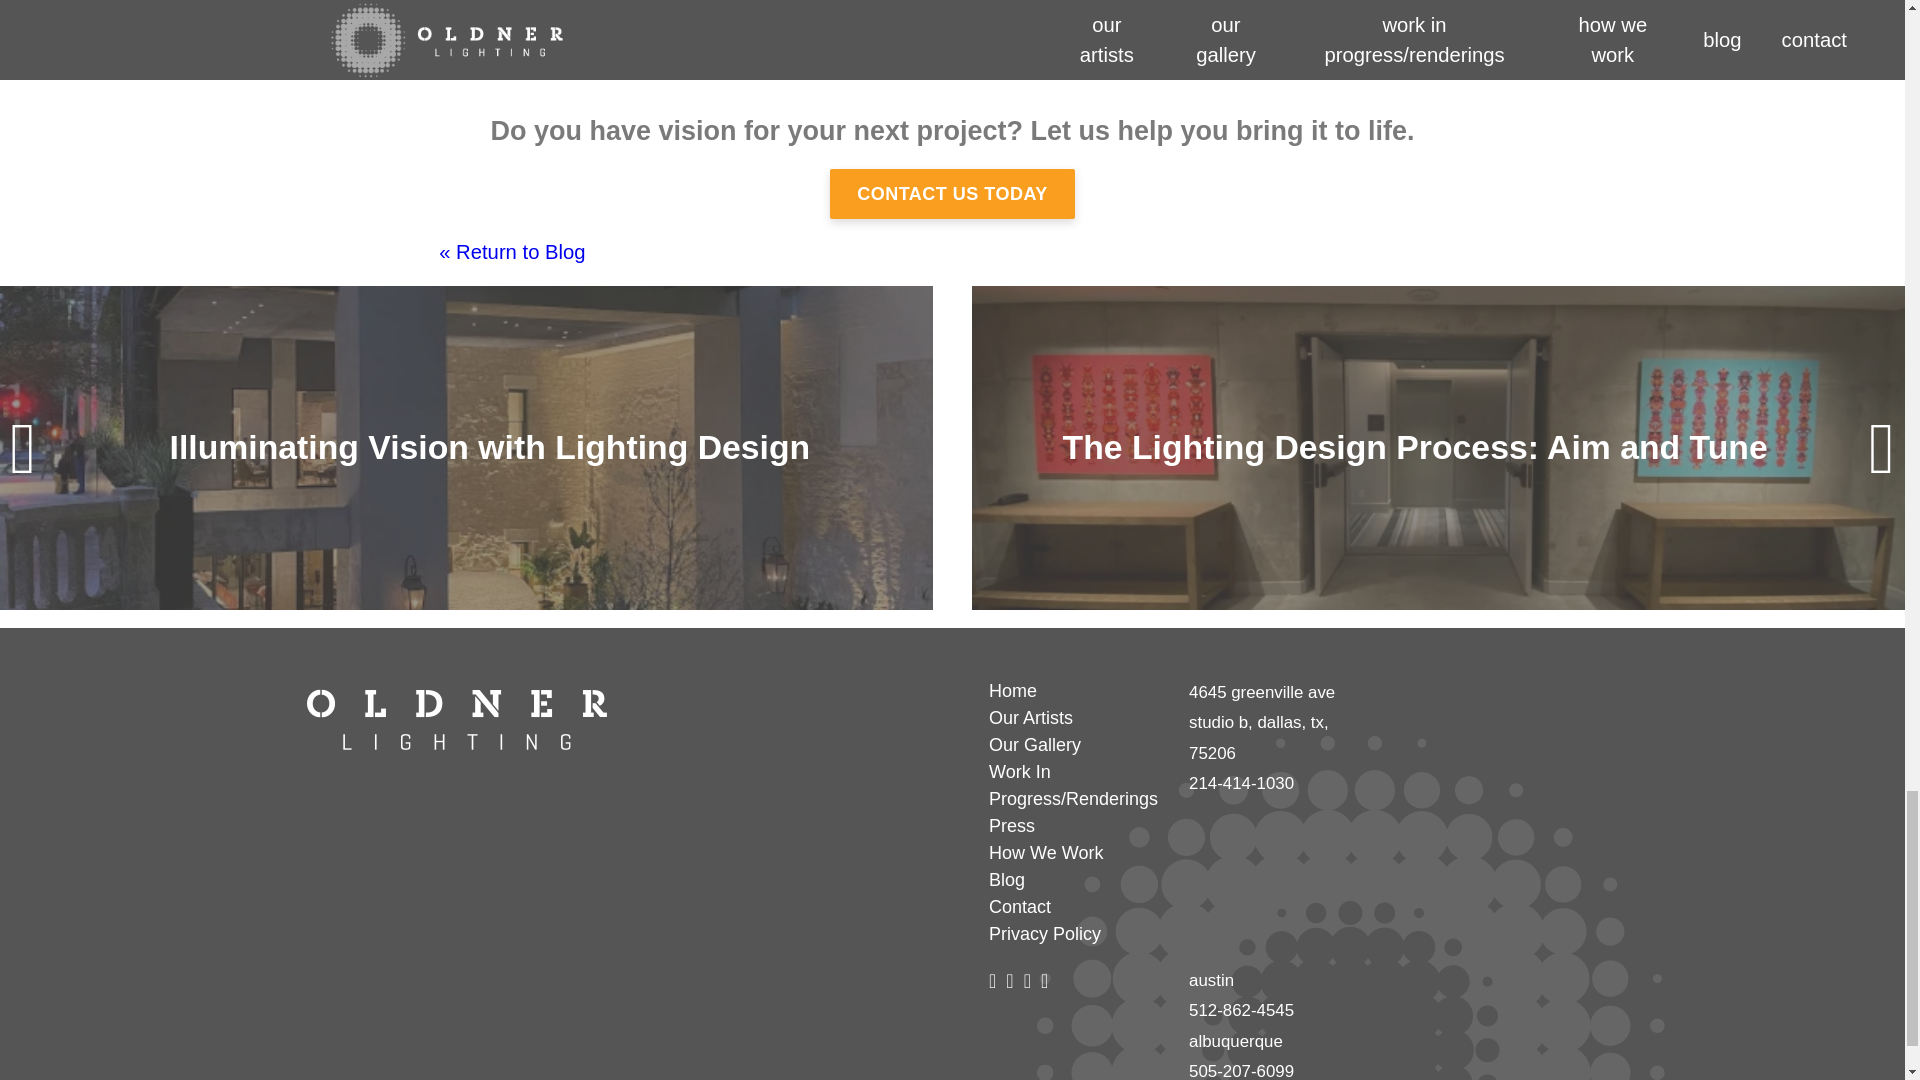 The height and width of the screenshot is (1080, 1920). Describe the element at coordinates (1076, 746) in the screenshot. I see `Our Gallery` at that location.